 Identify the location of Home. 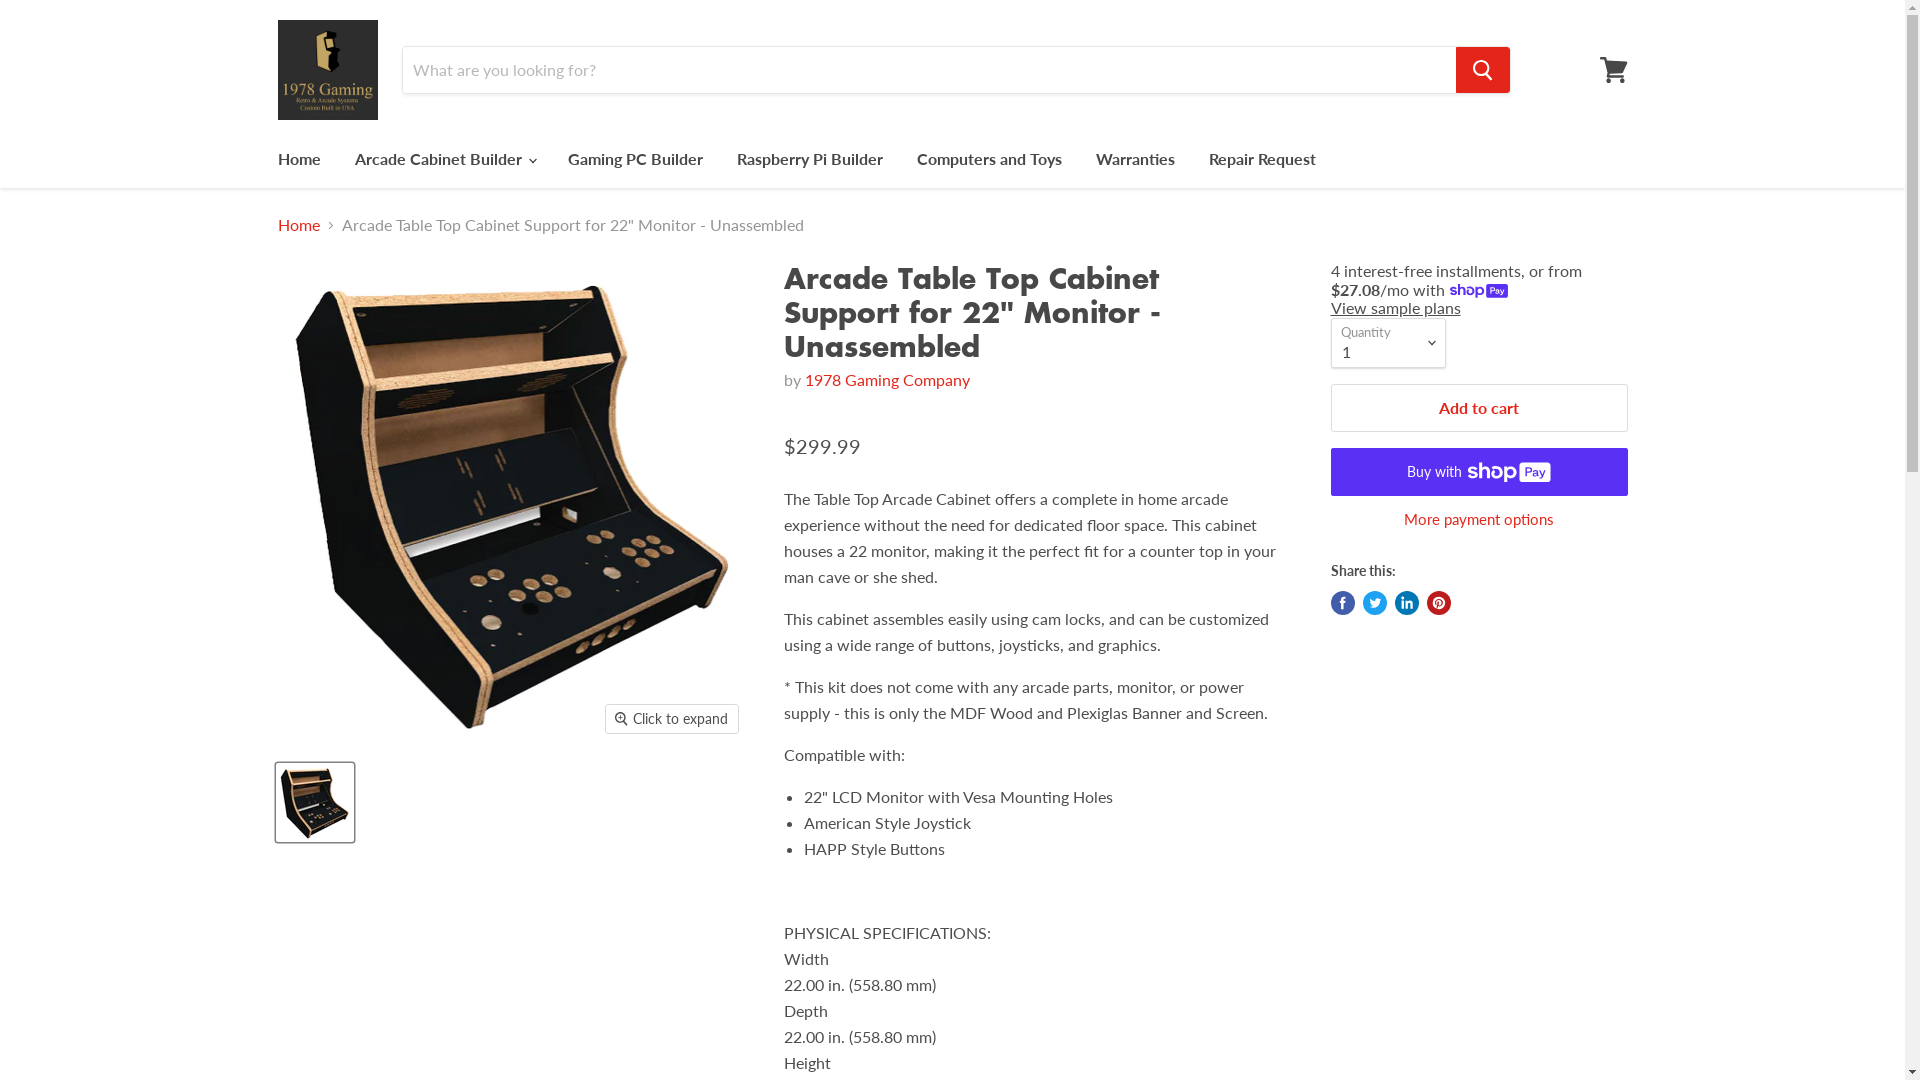
(299, 225).